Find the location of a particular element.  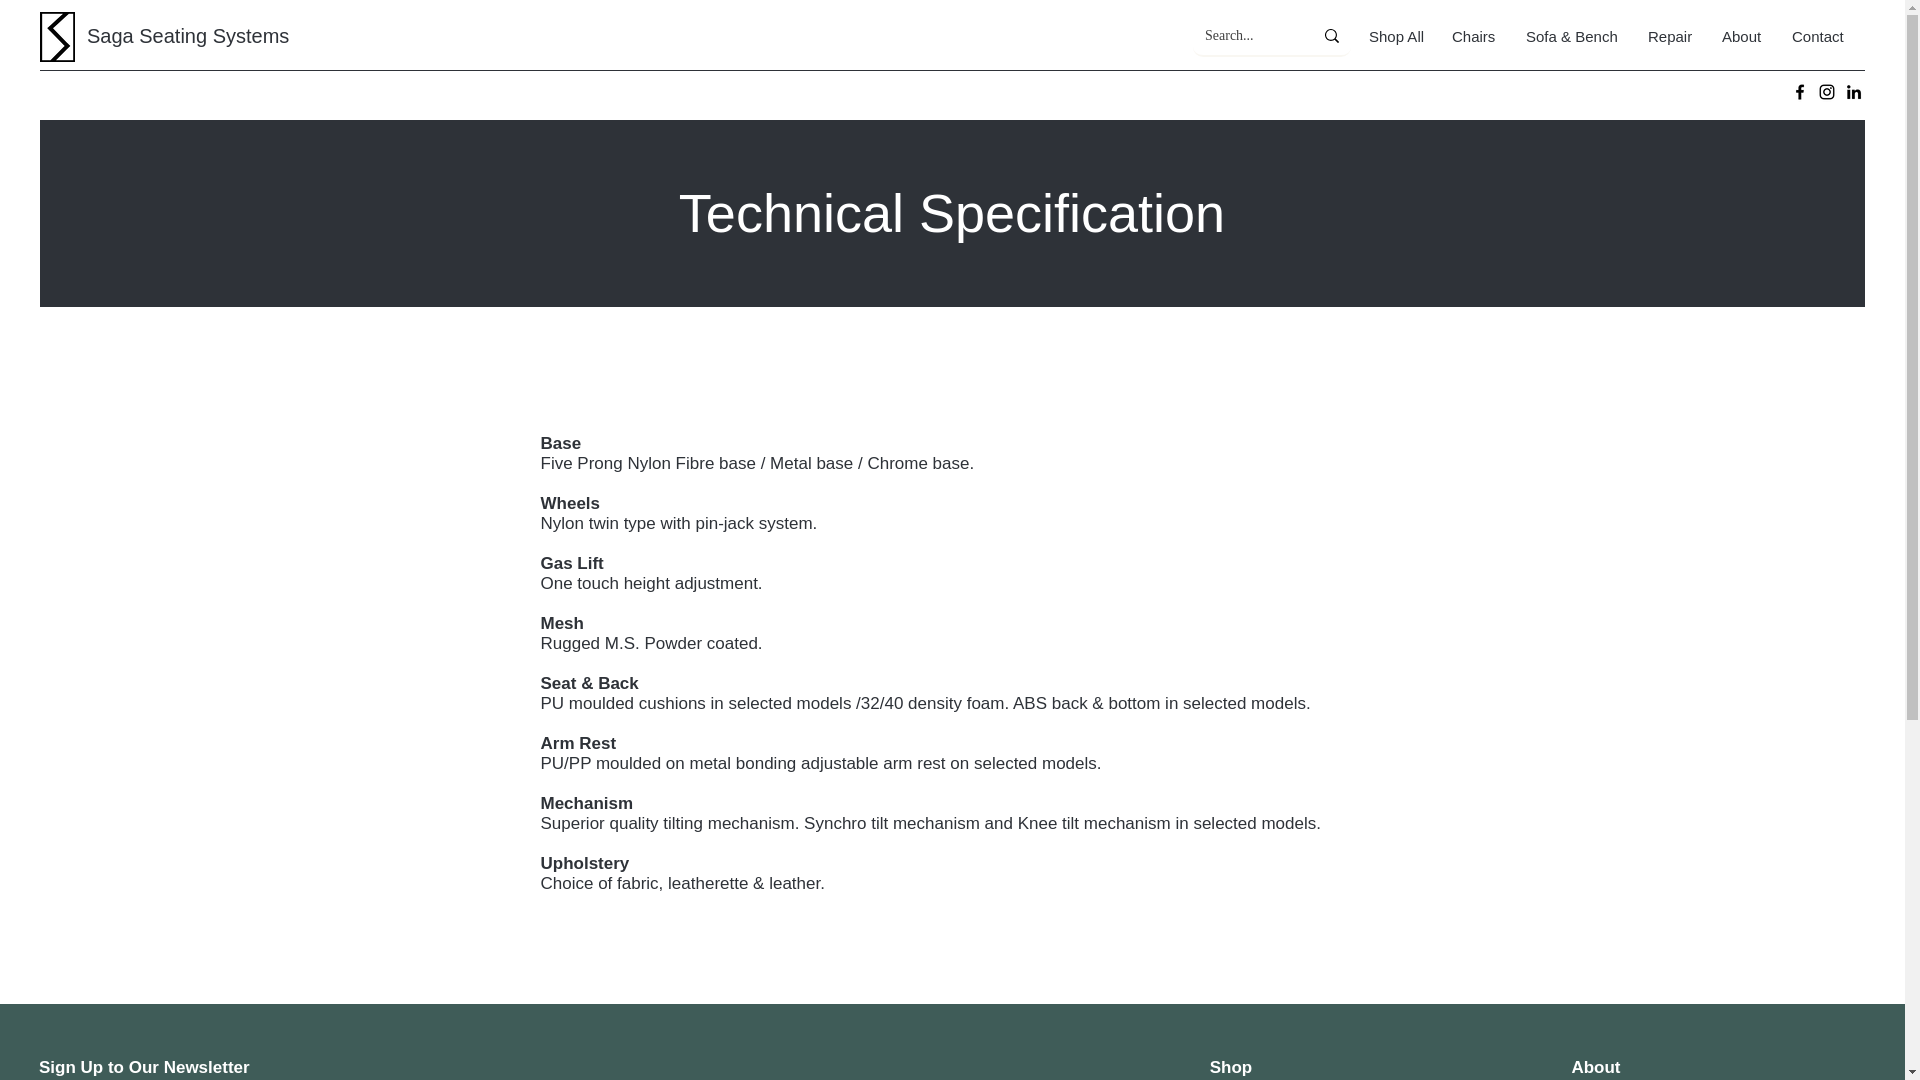

Saga Seating Systems is located at coordinates (188, 36).